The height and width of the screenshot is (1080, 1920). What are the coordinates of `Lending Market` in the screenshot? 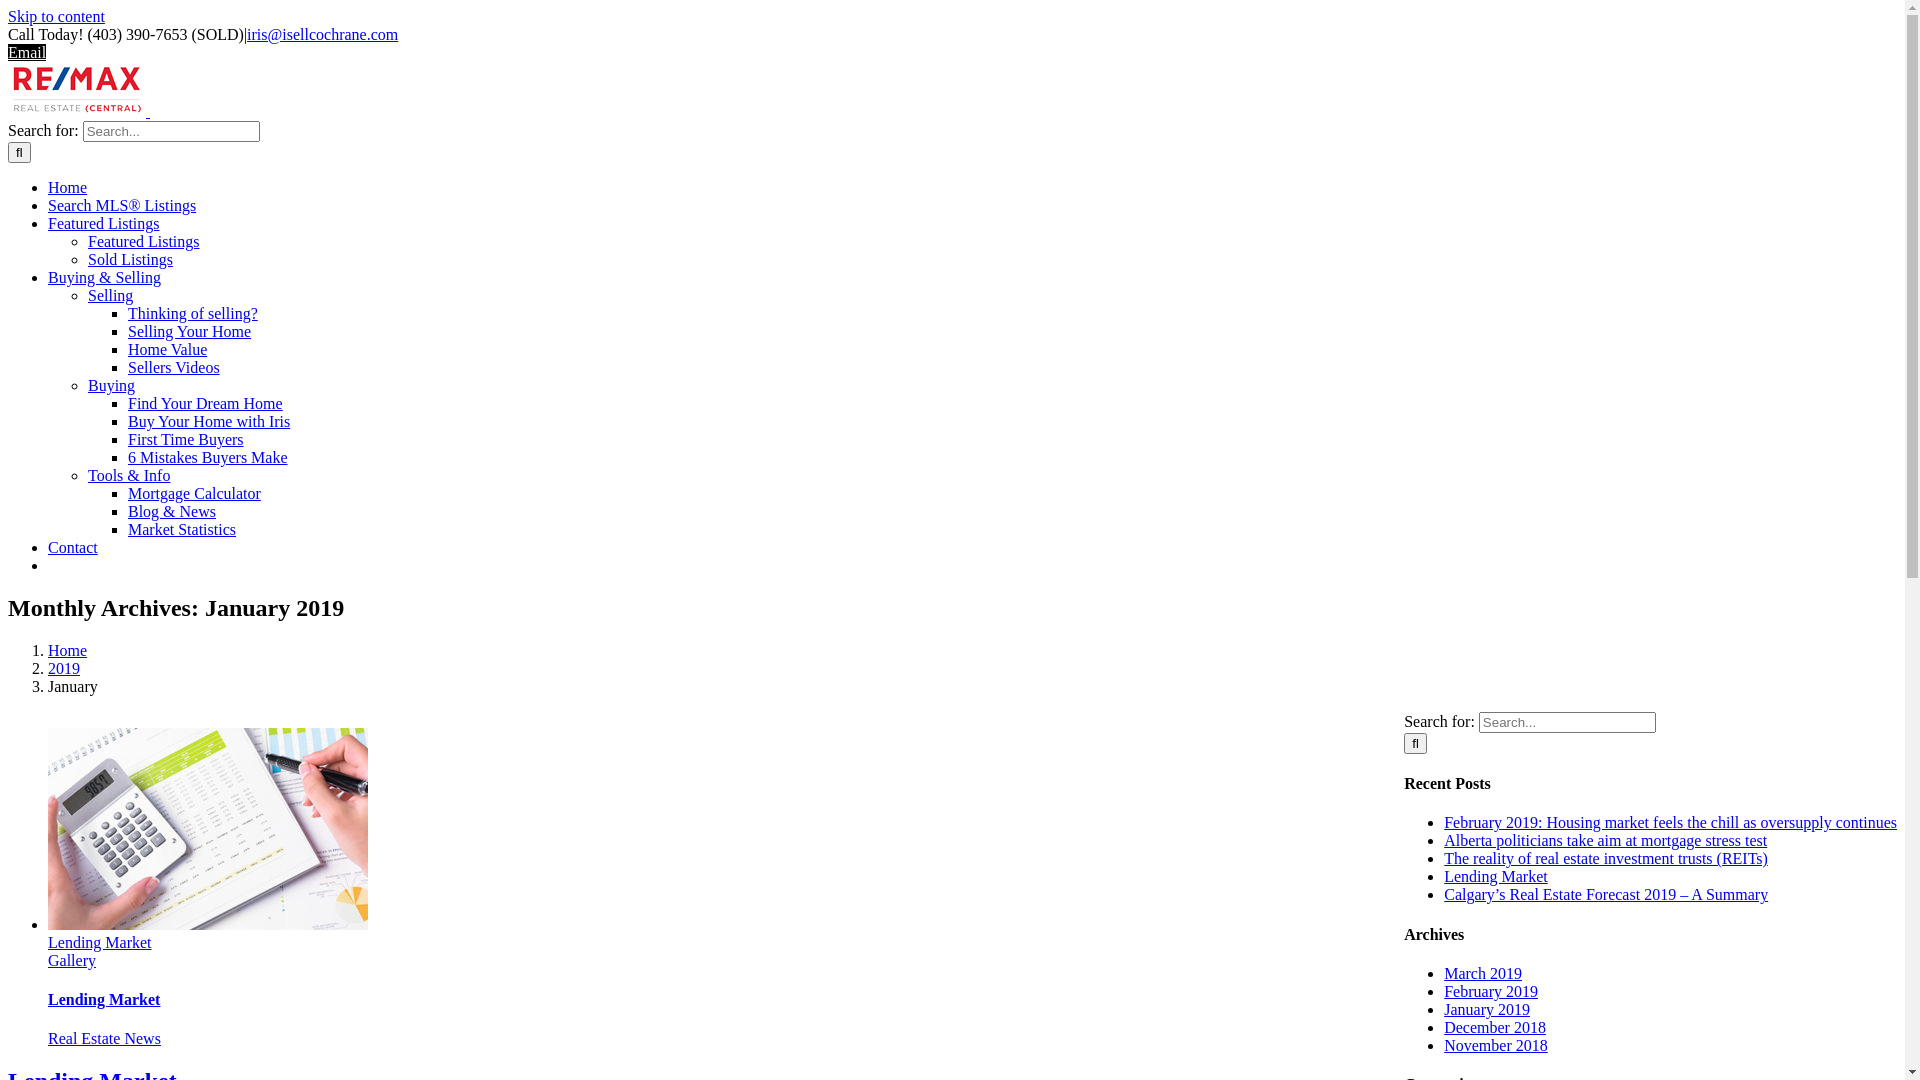 It's located at (104, 1000).